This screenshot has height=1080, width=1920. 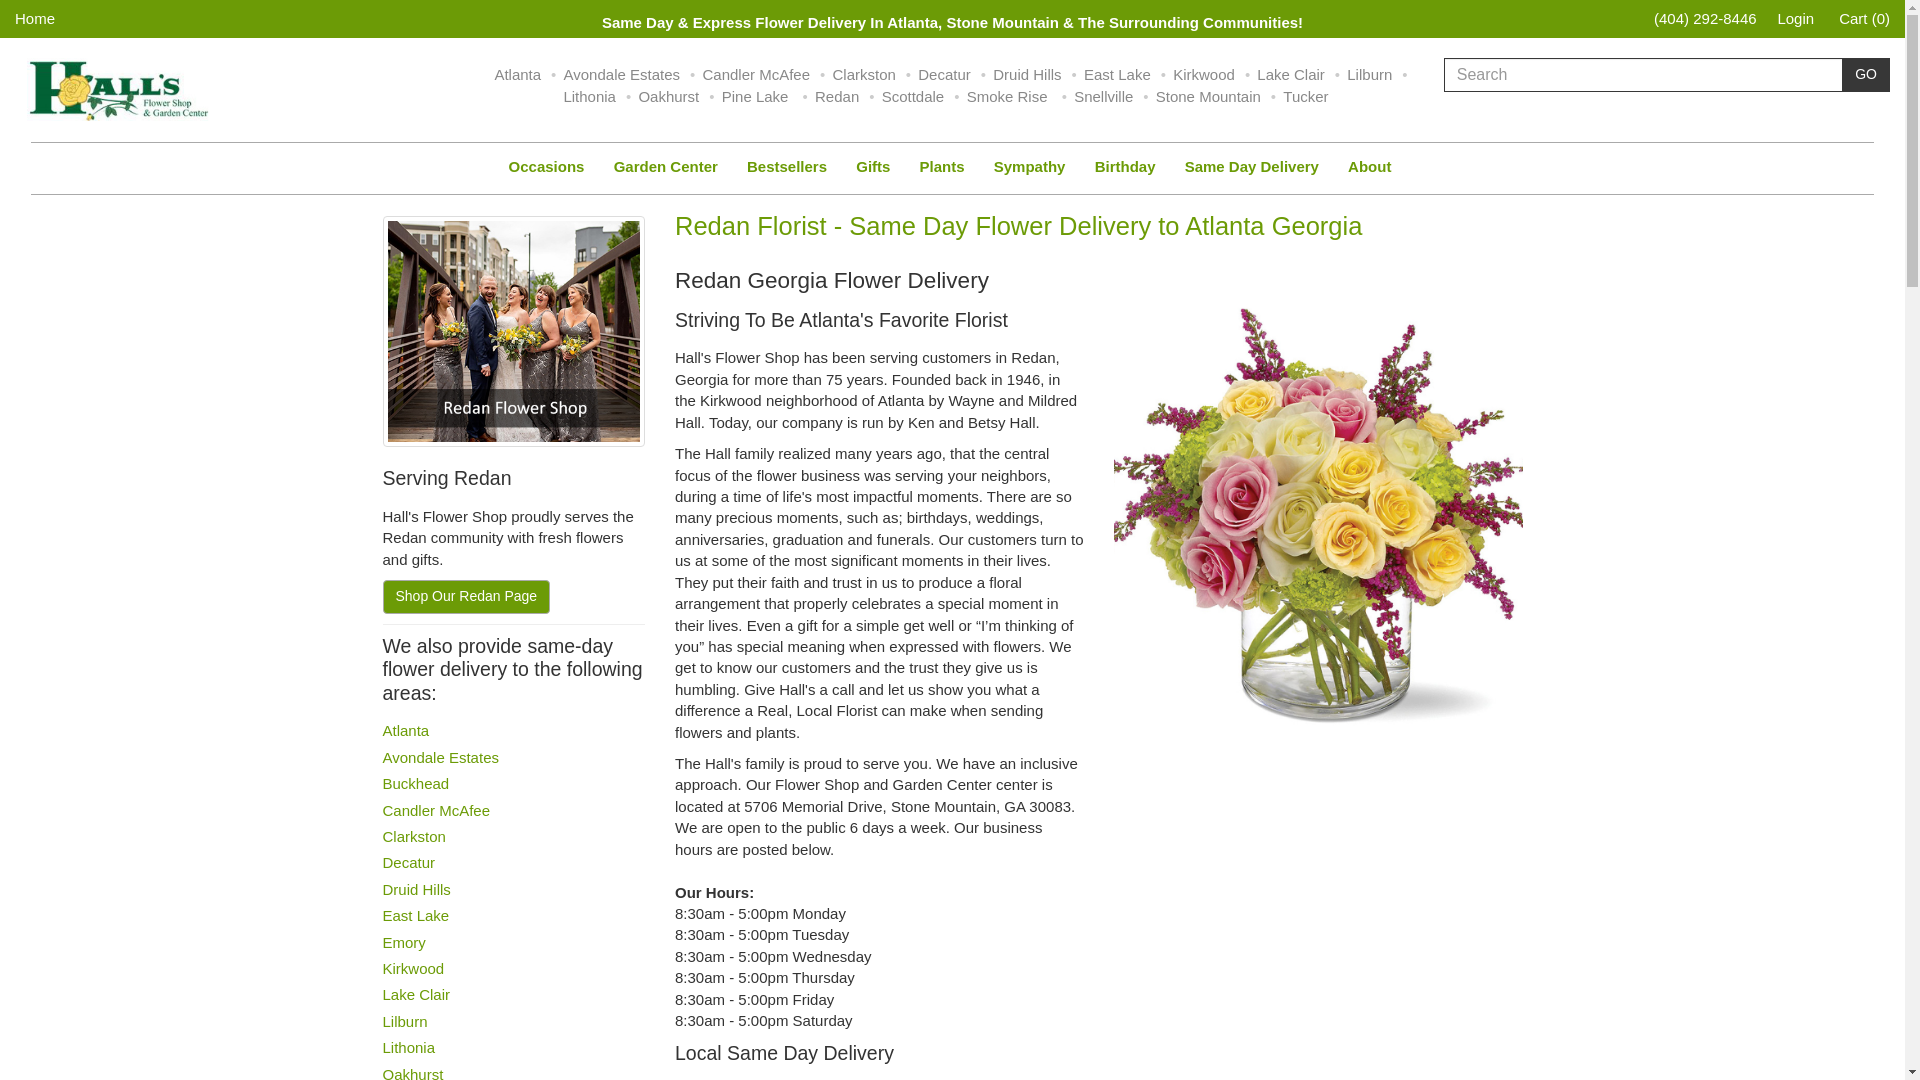 I want to click on Atlanta, so click(x=517, y=74).